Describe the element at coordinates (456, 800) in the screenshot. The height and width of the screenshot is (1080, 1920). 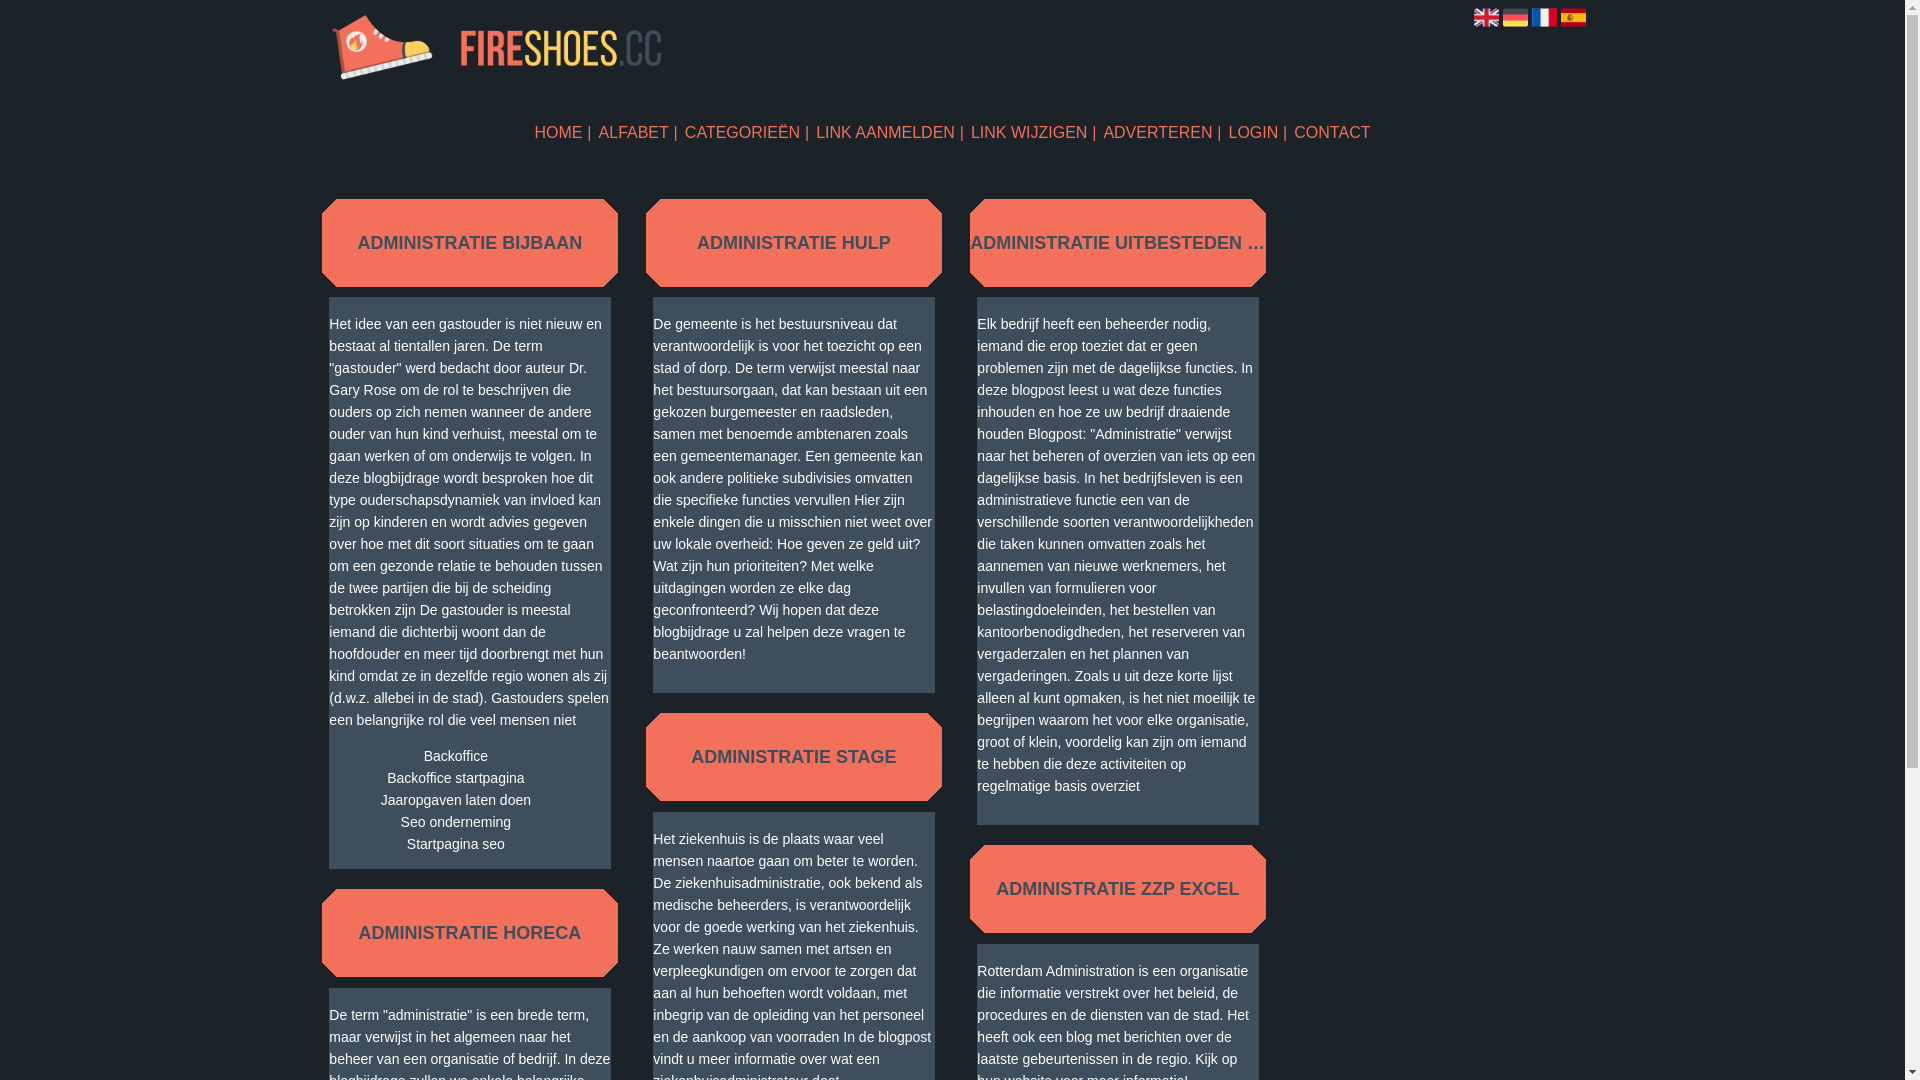
I see `Jaaropgaven laten doen` at that location.